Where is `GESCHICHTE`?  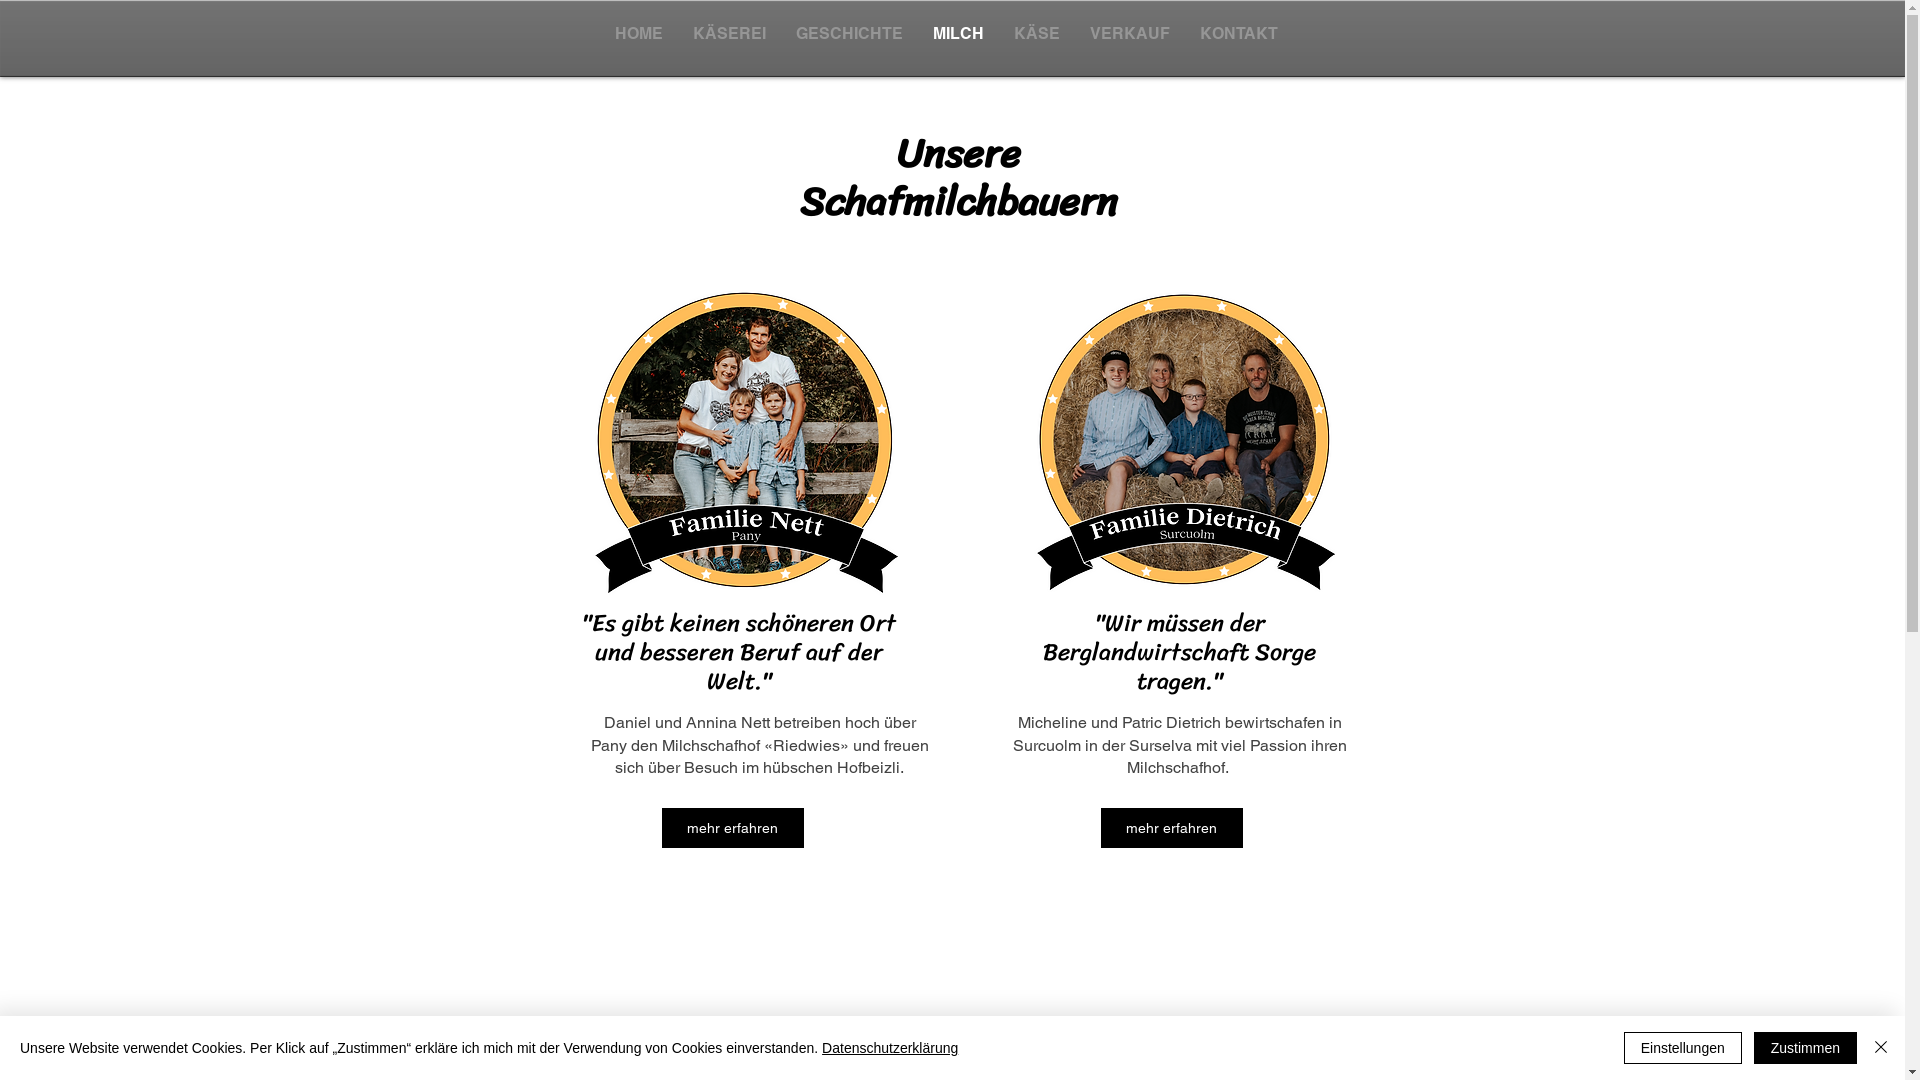
GESCHICHTE is located at coordinates (848, 34).